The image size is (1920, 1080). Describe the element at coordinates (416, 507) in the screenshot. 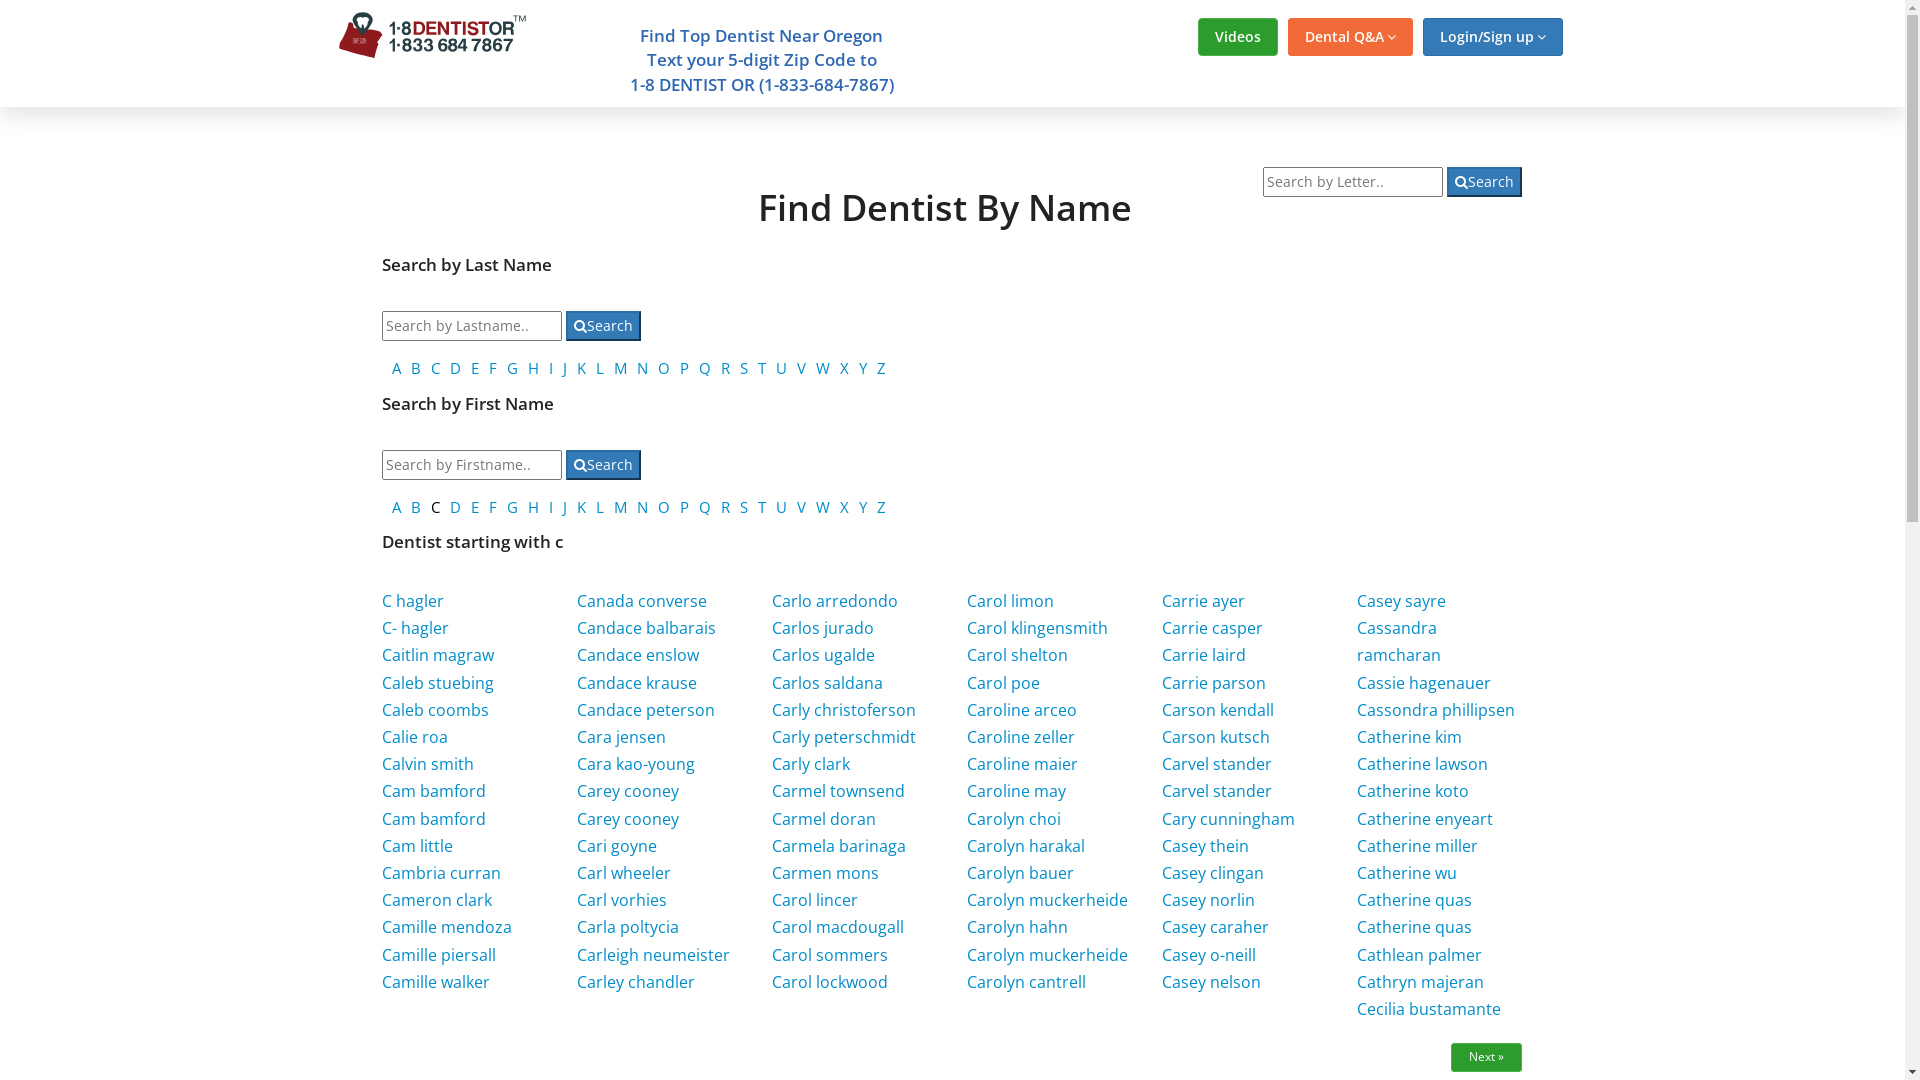

I see `B` at that location.